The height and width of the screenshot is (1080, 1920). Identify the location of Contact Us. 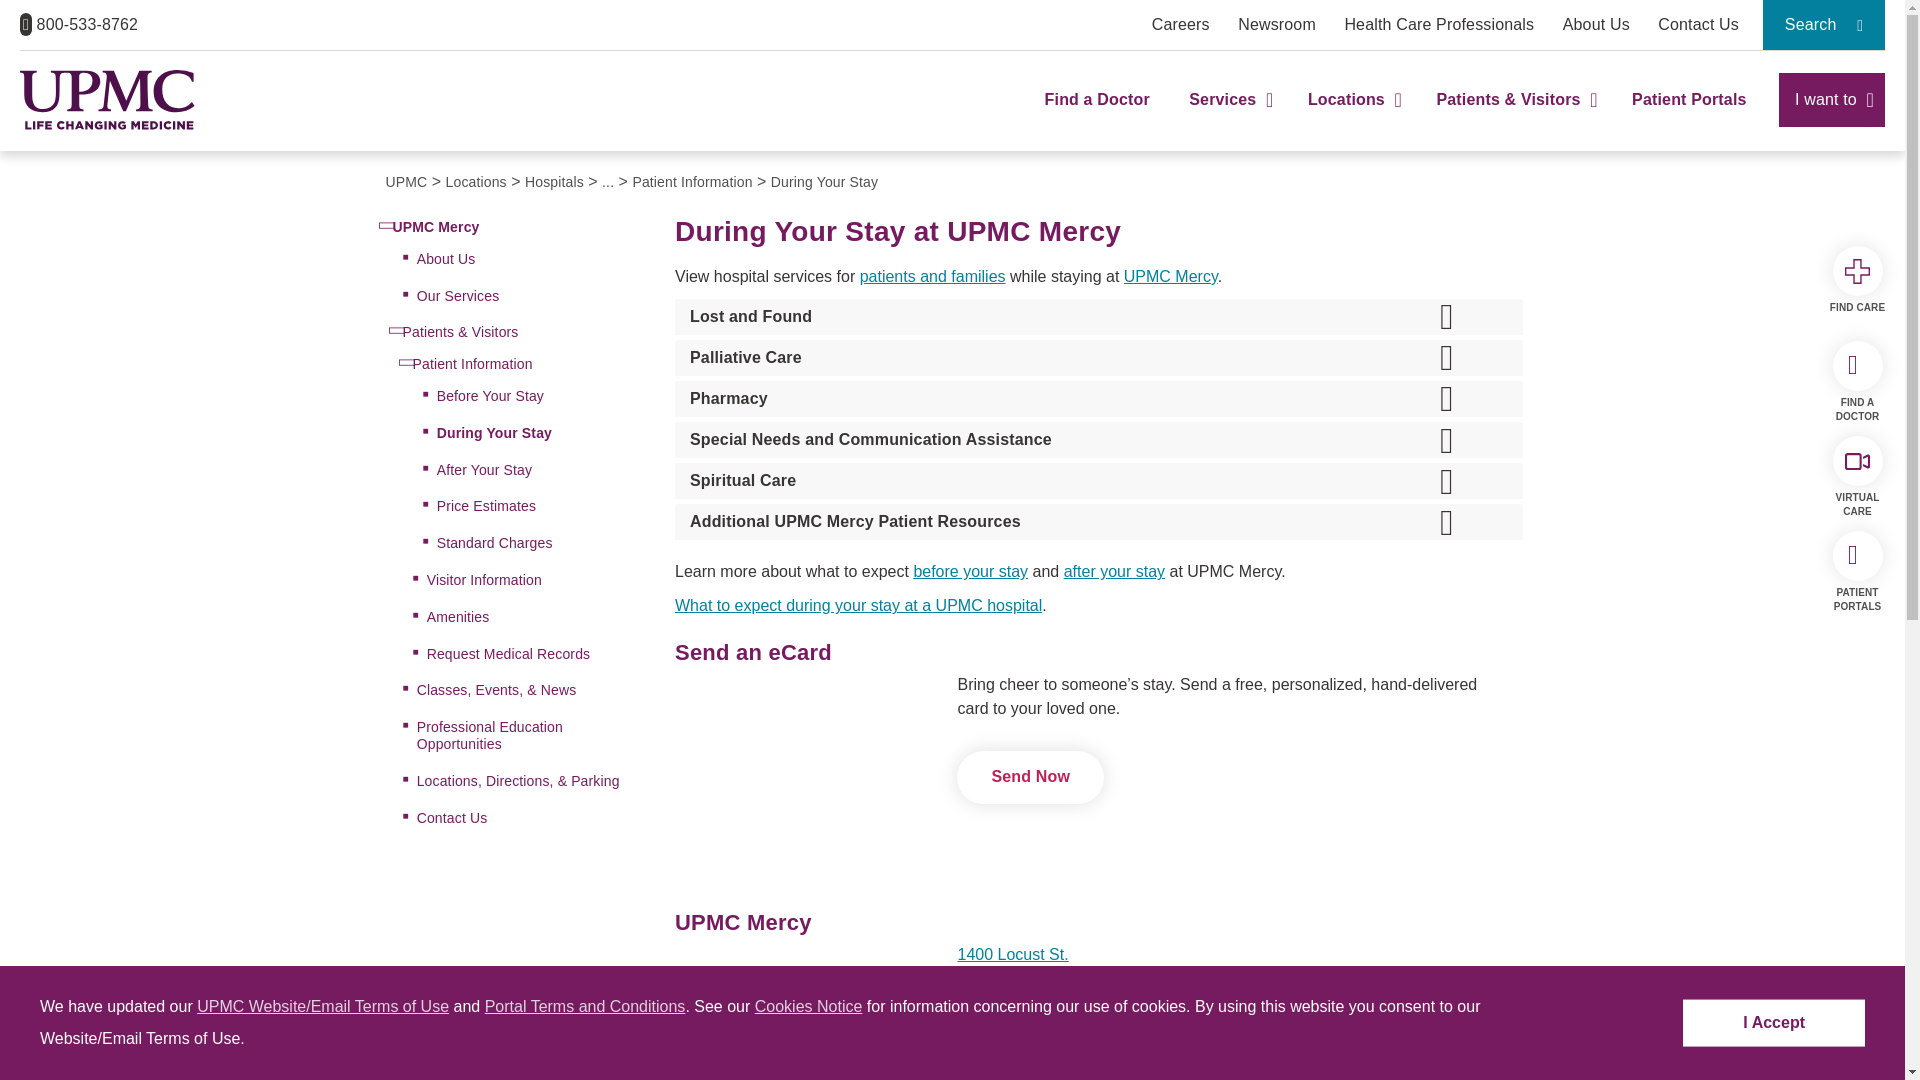
(1698, 24).